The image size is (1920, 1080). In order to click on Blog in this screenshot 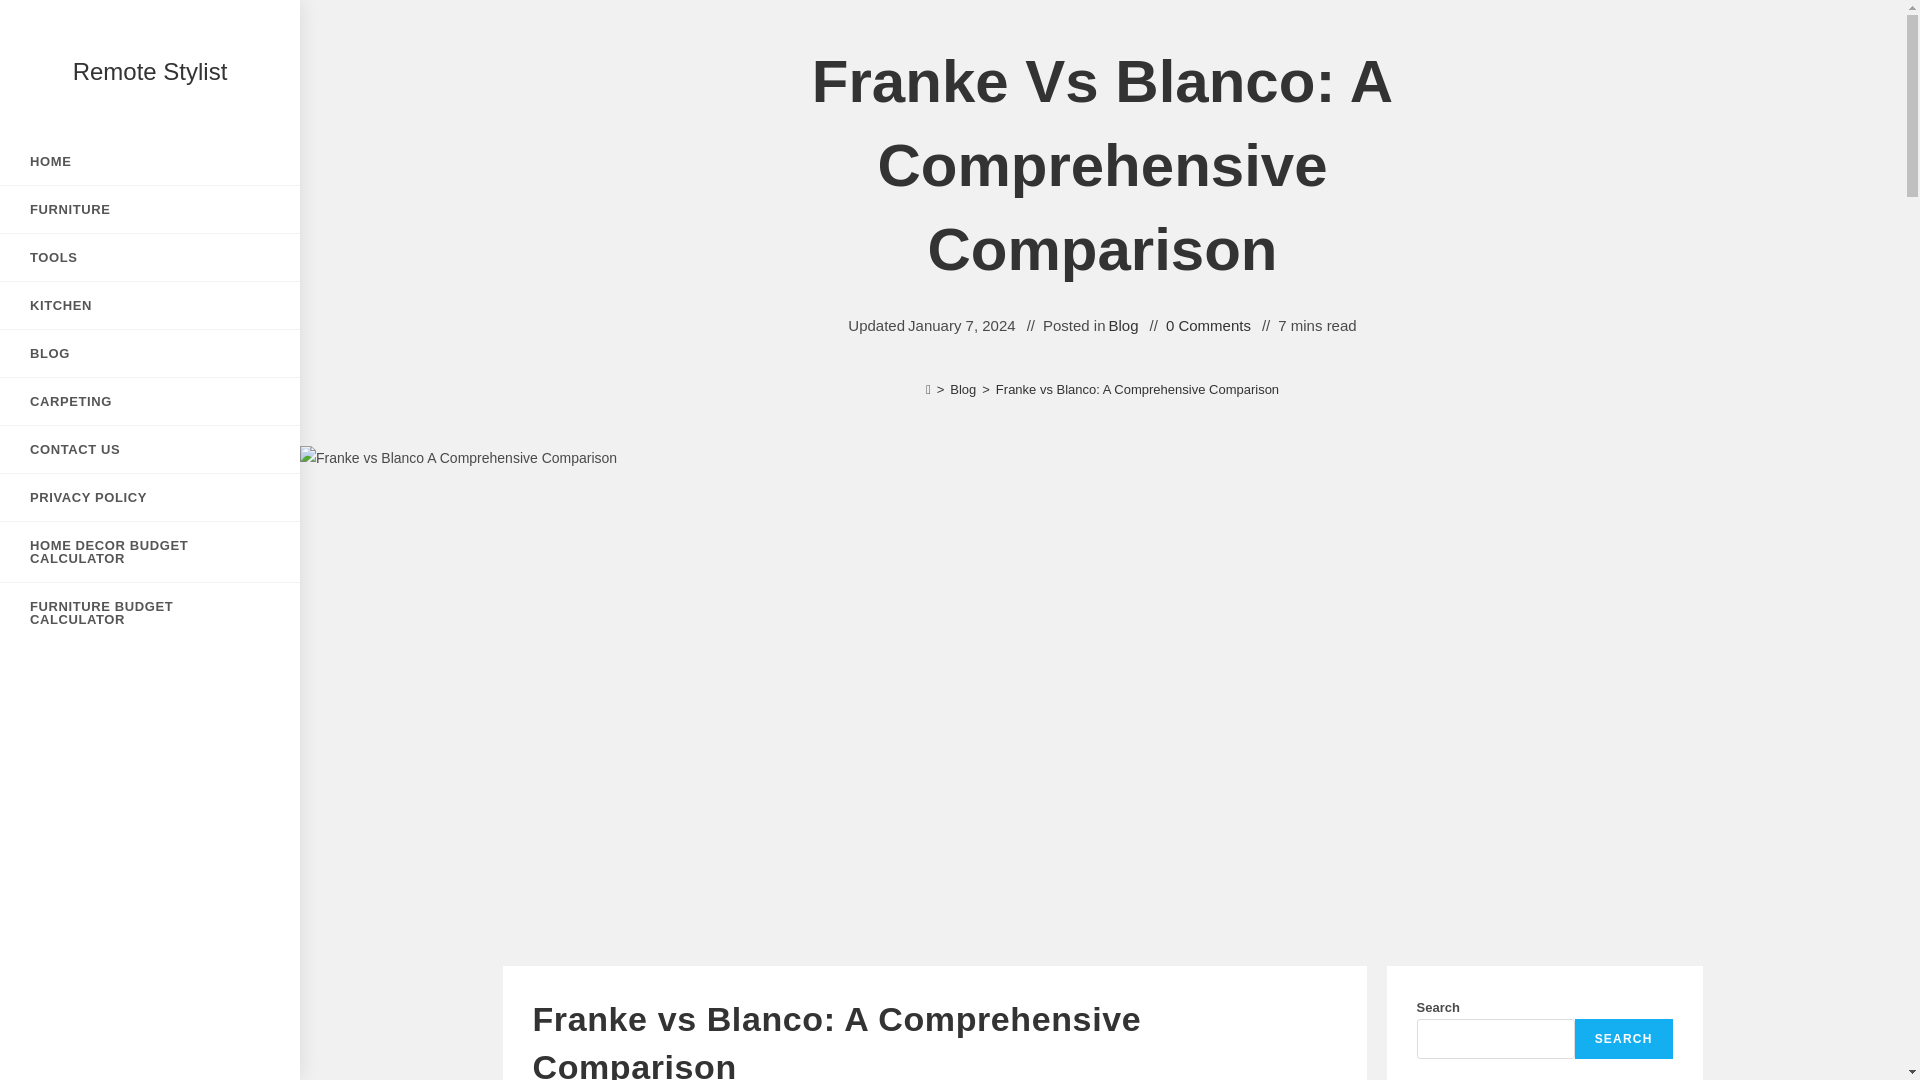, I will do `click(1124, 326)`.